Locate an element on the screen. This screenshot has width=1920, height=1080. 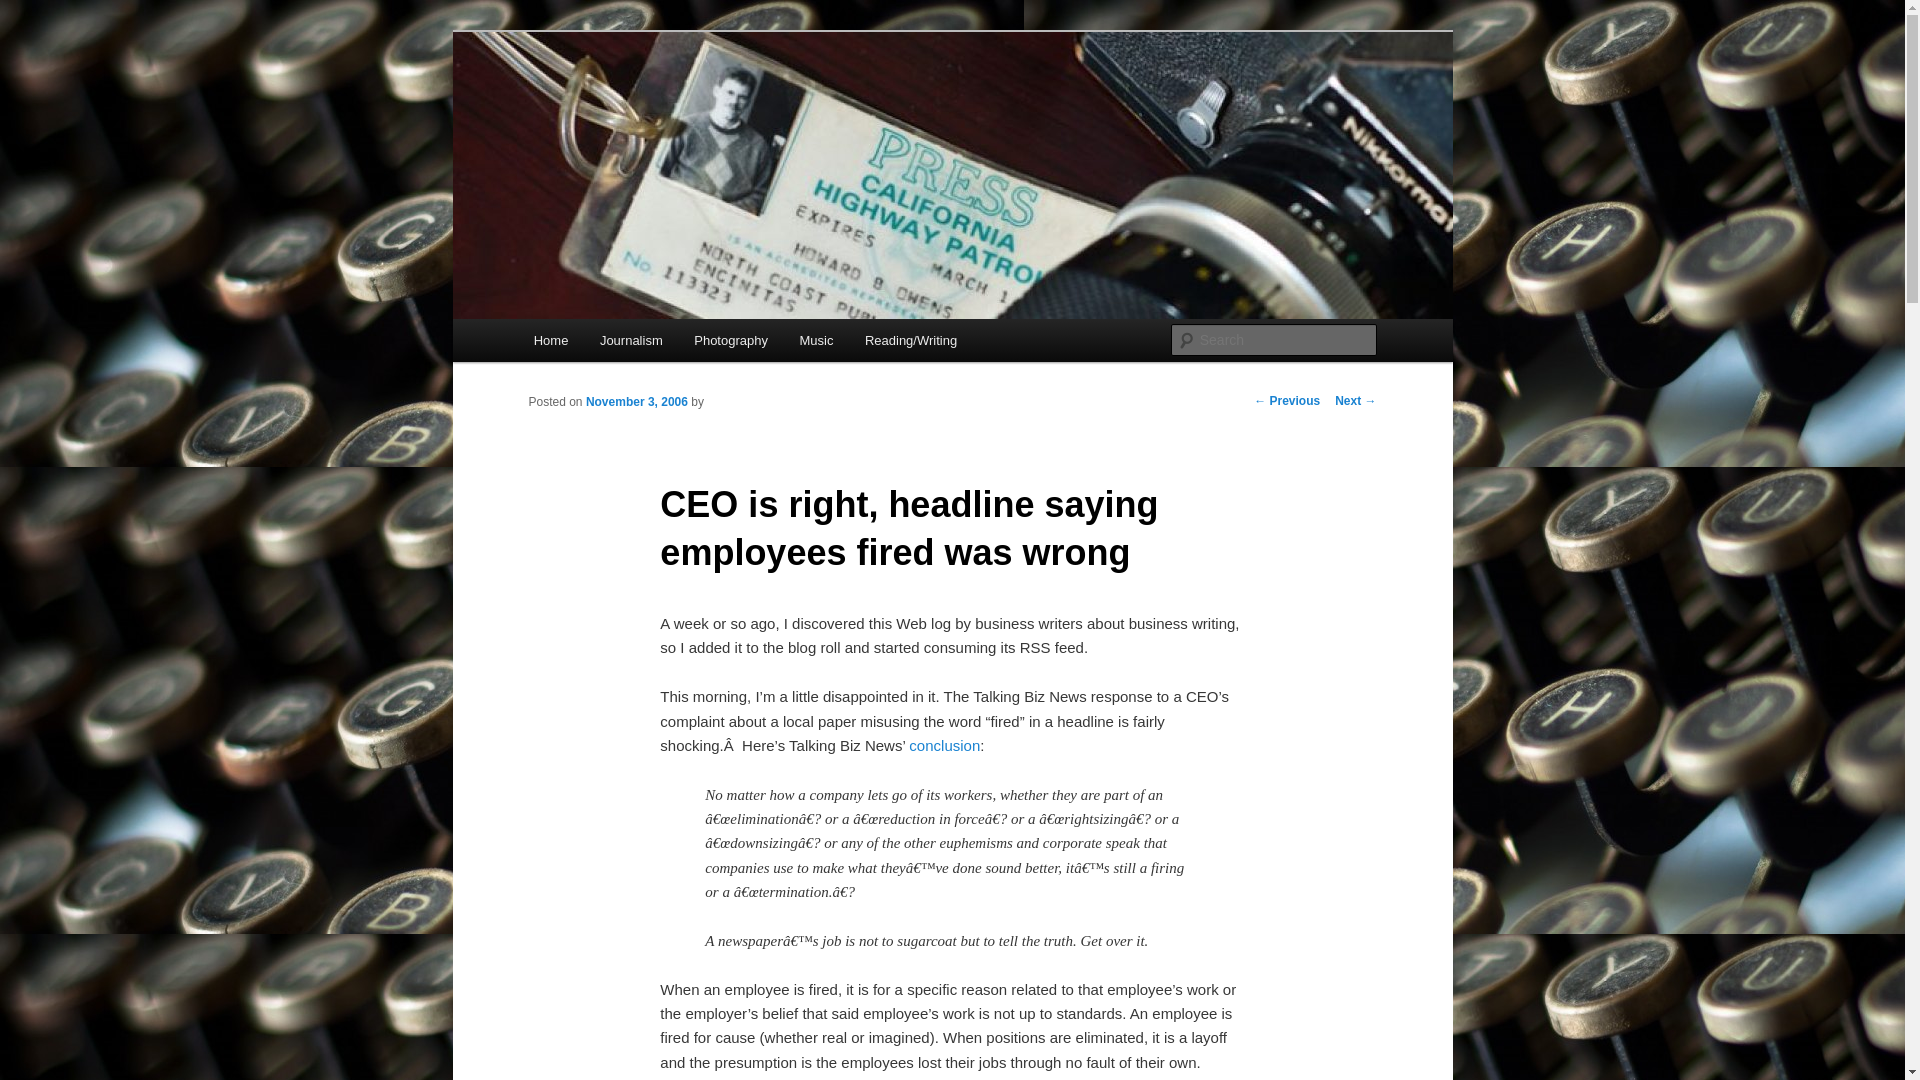
Home is located at coordinates (550, 340).